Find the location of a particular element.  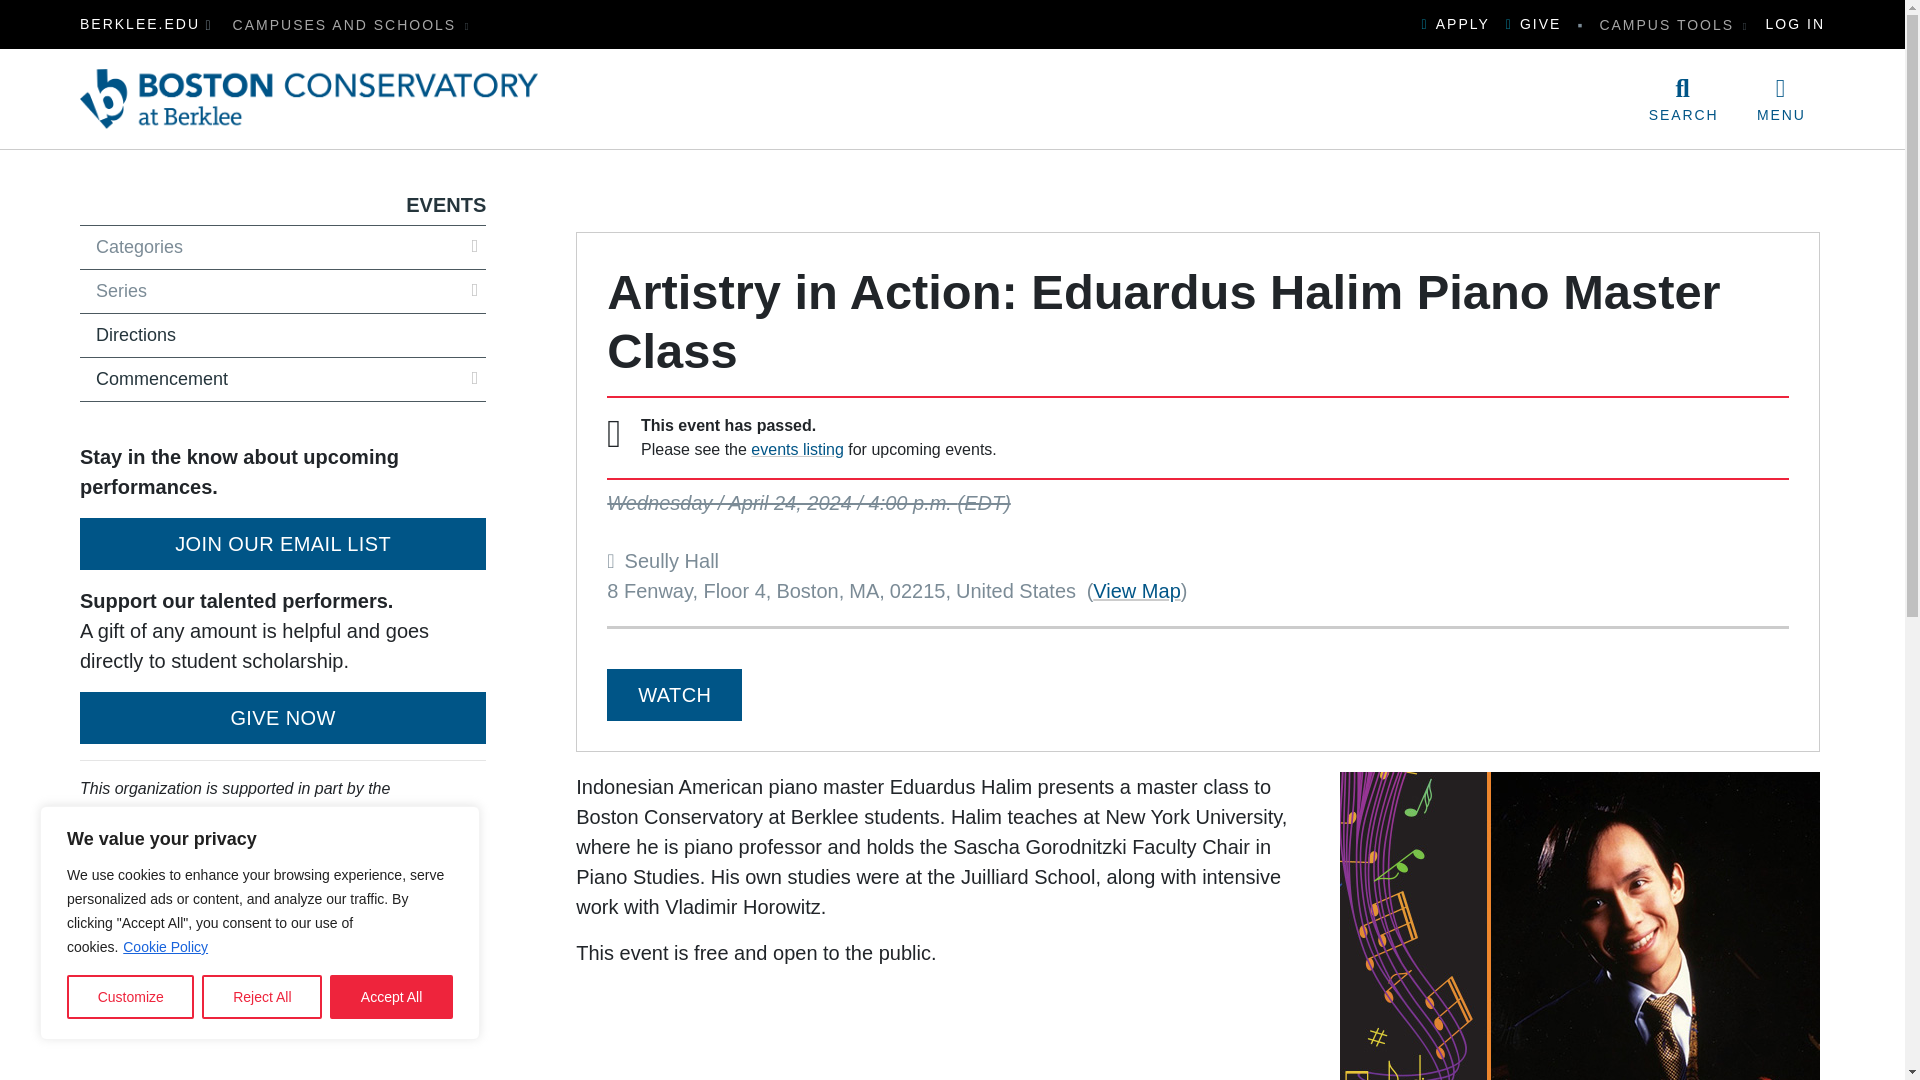

Home is located at coordinates (308, 99).